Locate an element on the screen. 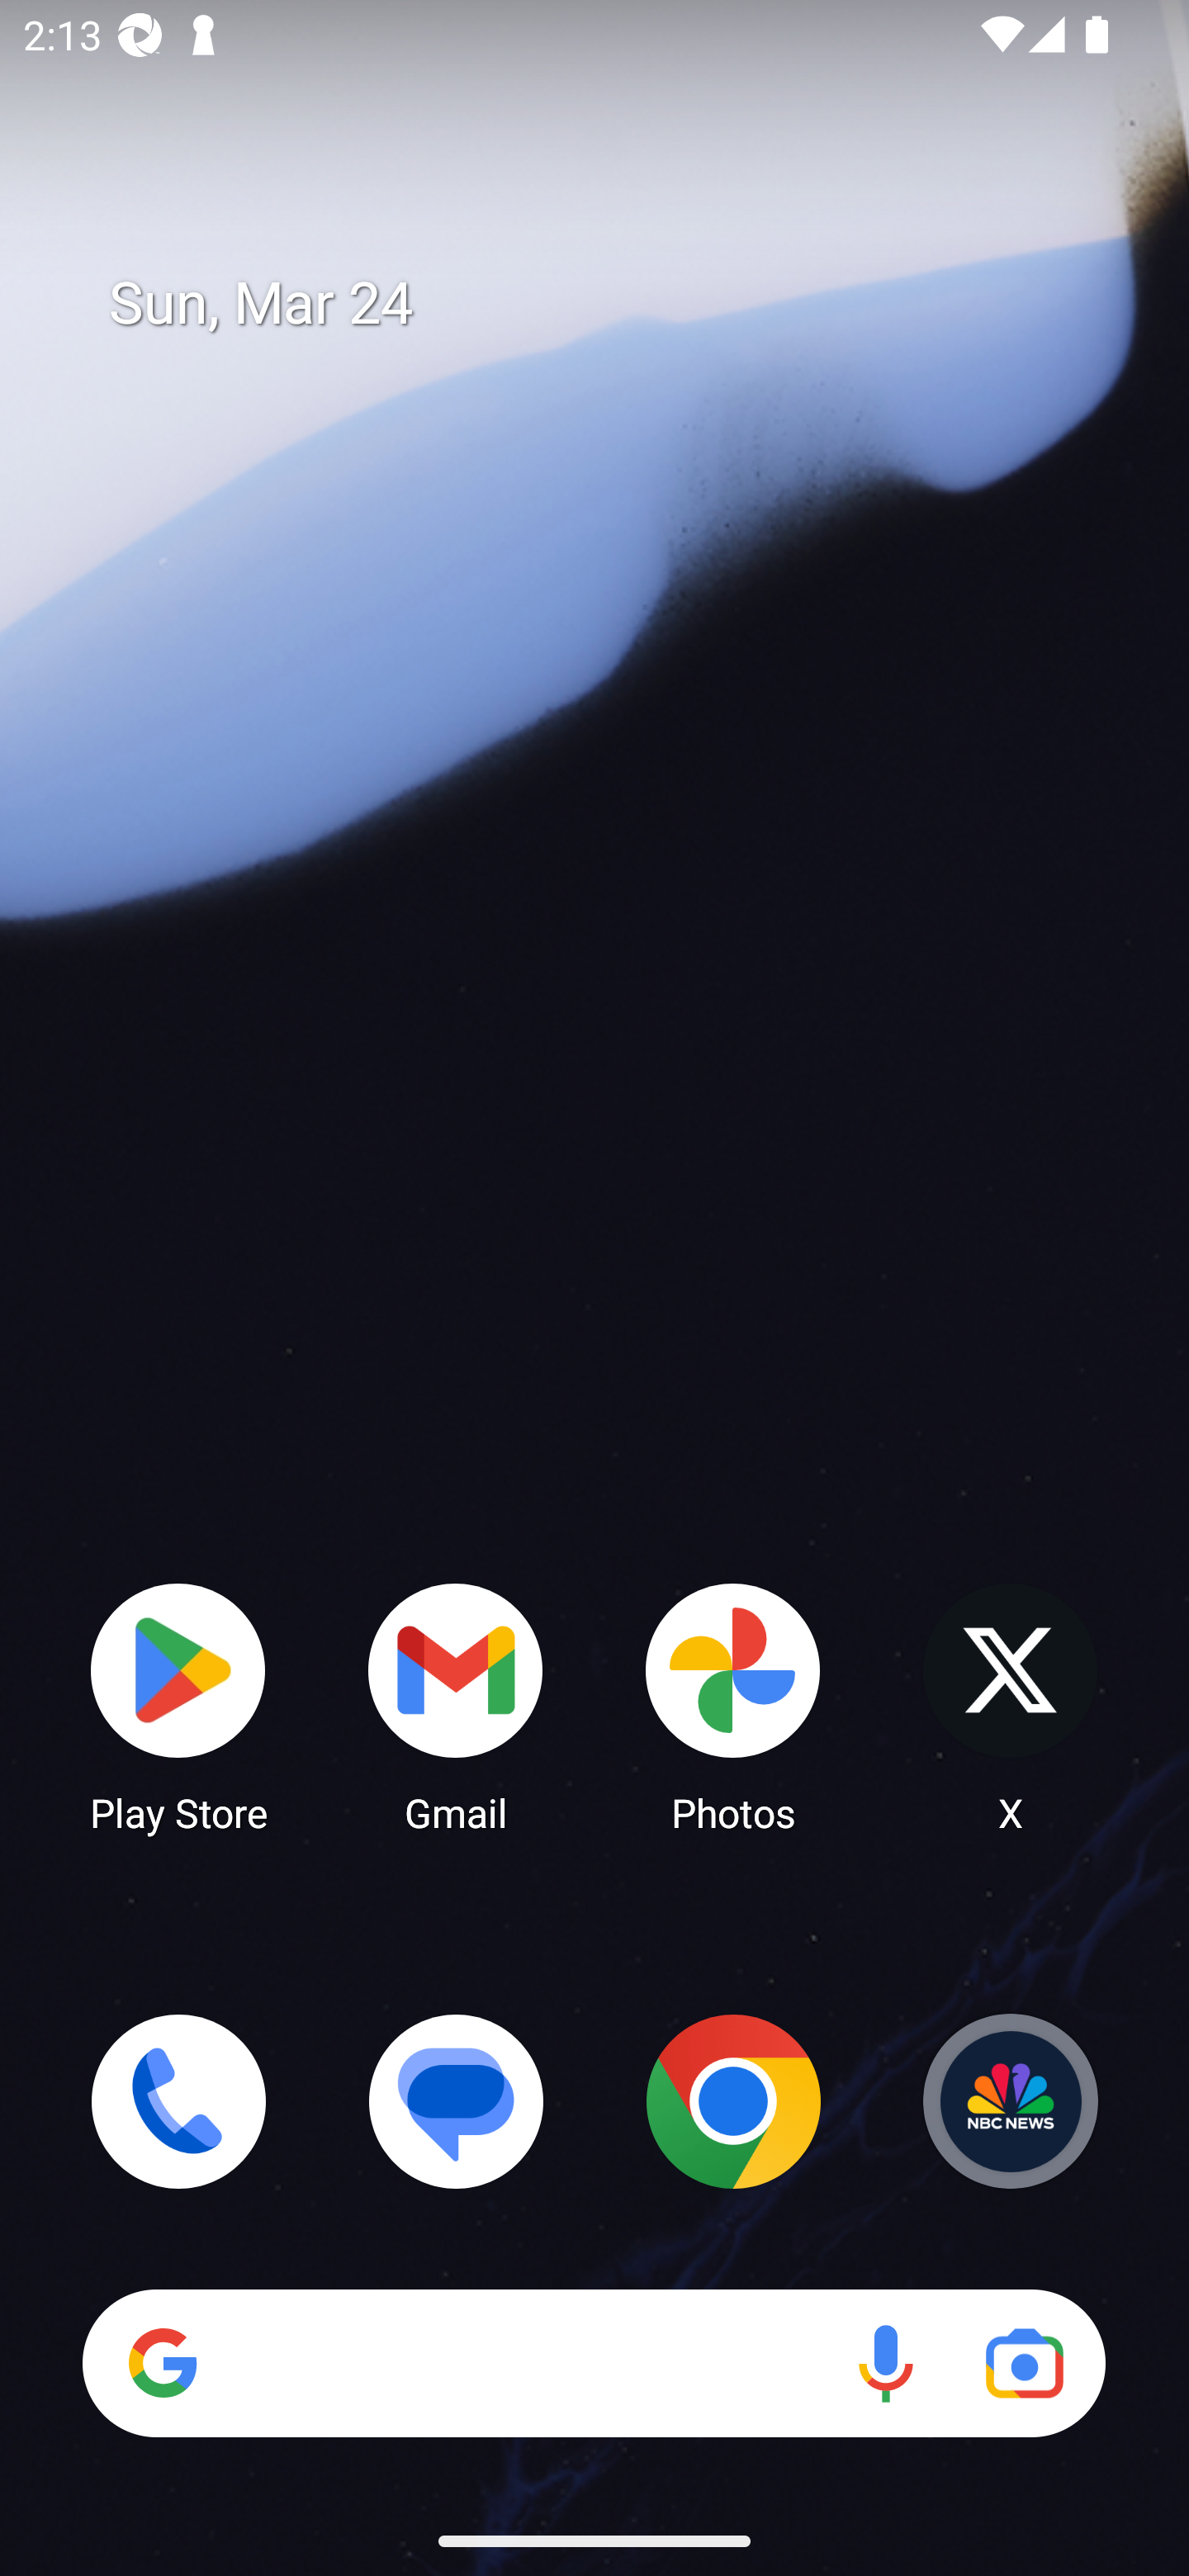  NBC NEWS Predicted app: NBC NEWS is located at coordinates (1011, 2101).